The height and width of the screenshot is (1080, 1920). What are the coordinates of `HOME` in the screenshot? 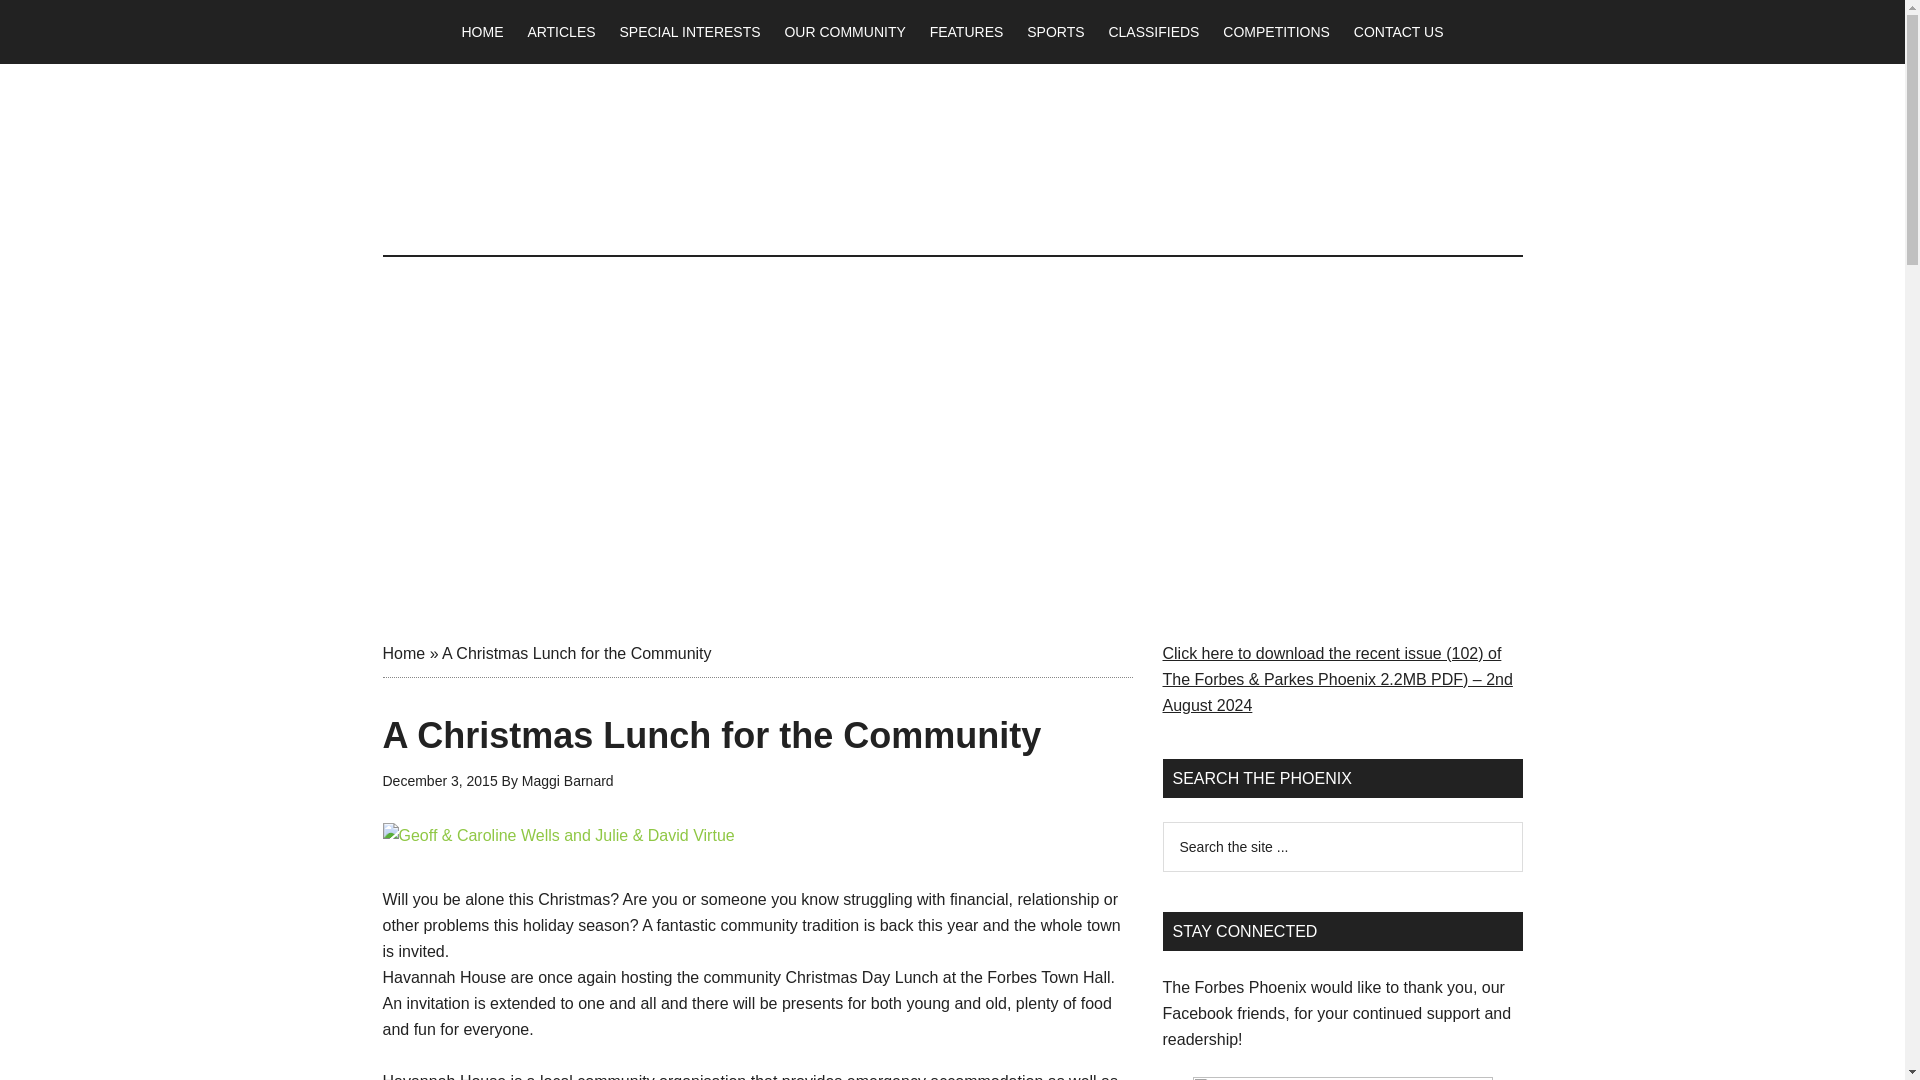 It's located at (482, 32).